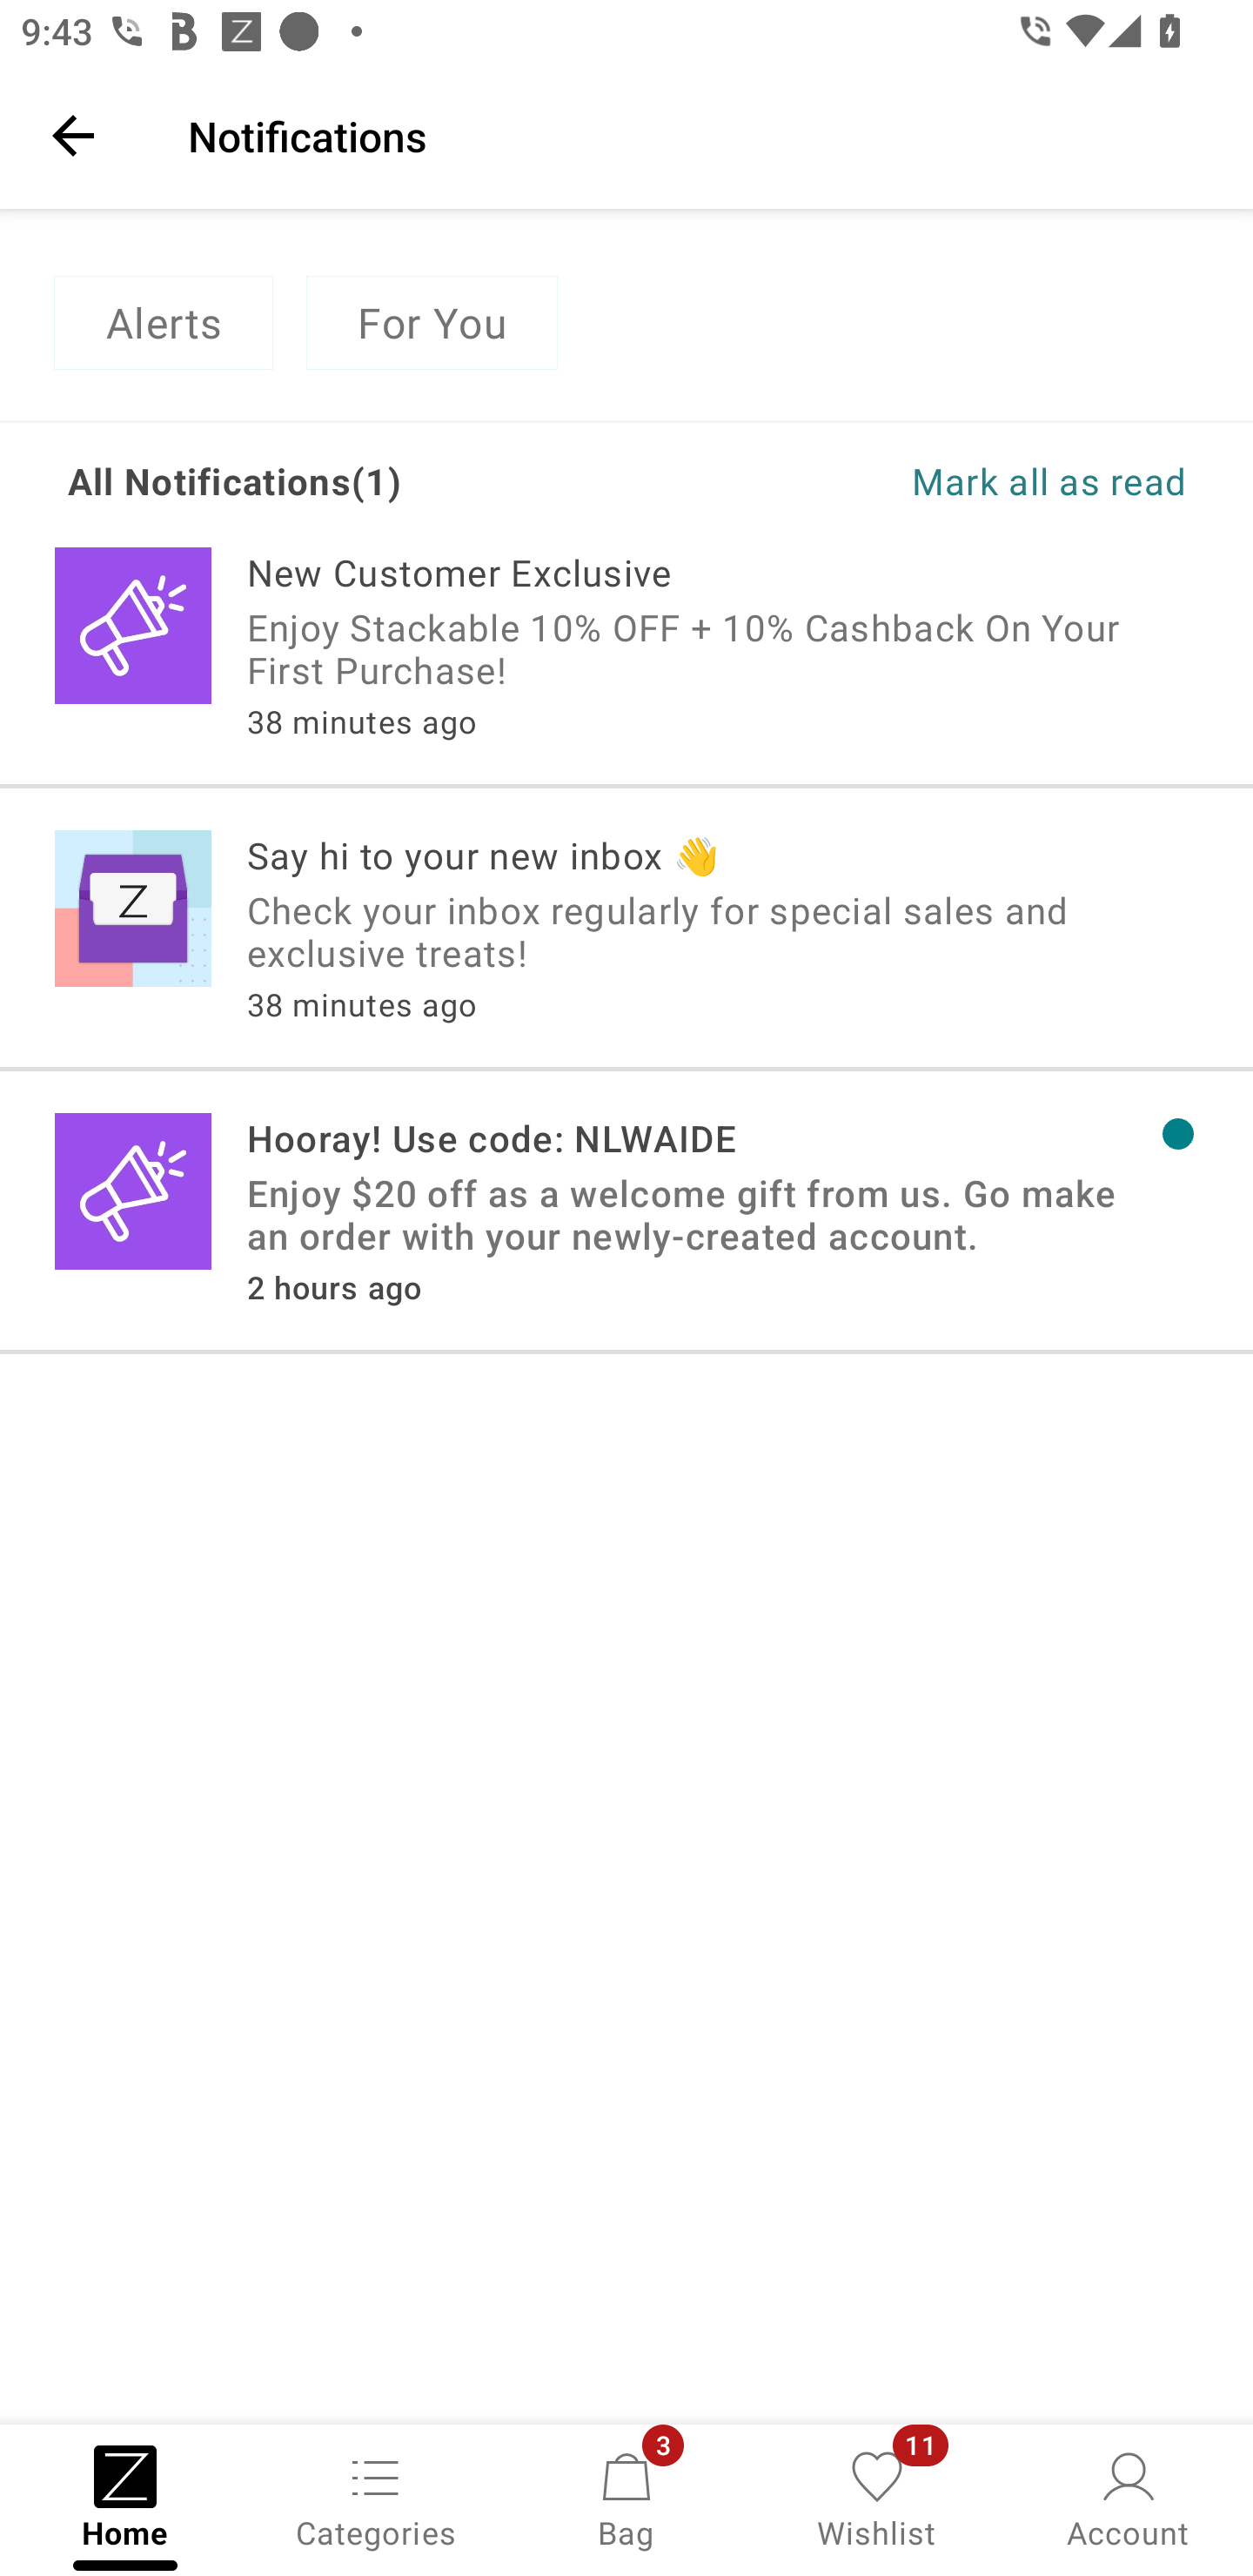 Image resolution: width=1253 pixels, height=2576 pixels. I want to click on Categories, so click(376, 2498).